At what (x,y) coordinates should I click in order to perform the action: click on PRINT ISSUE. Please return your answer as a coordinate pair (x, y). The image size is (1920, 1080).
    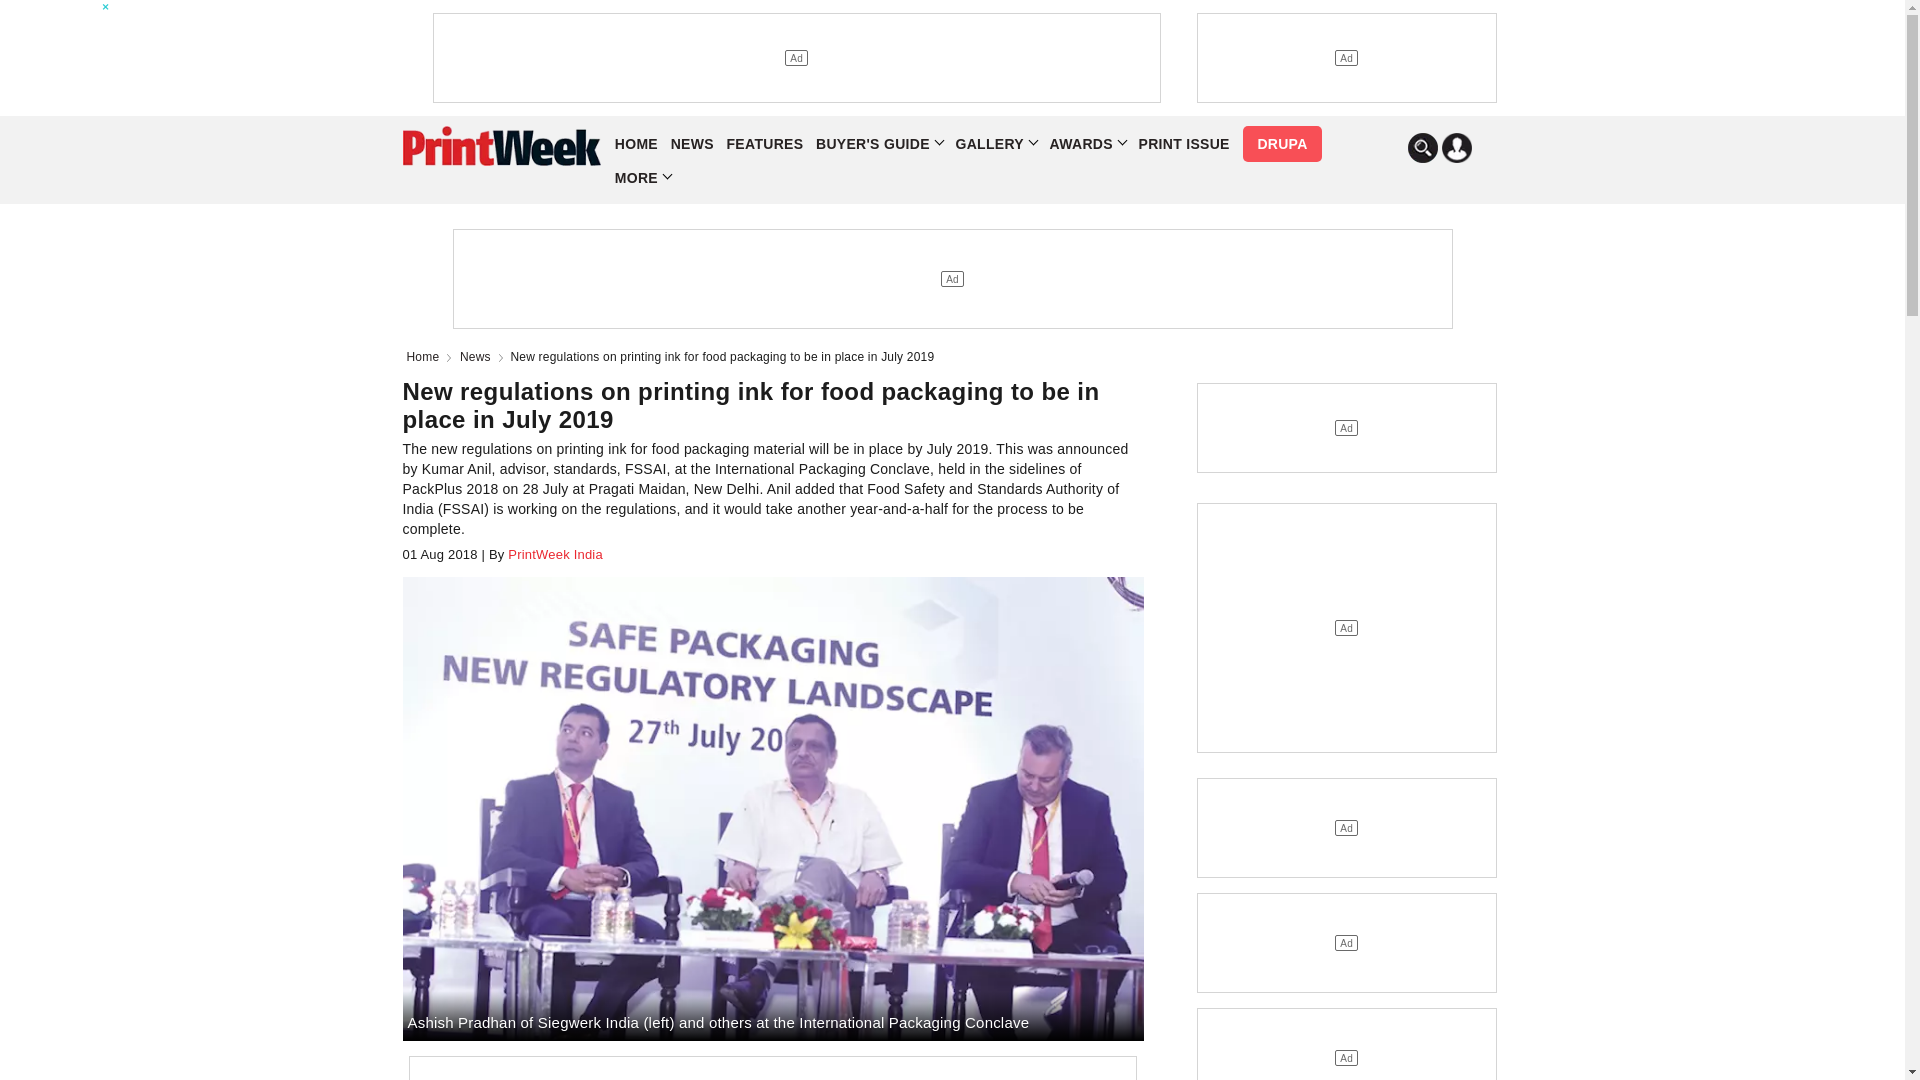
    Looking at the image, I should click on (1183, 144).